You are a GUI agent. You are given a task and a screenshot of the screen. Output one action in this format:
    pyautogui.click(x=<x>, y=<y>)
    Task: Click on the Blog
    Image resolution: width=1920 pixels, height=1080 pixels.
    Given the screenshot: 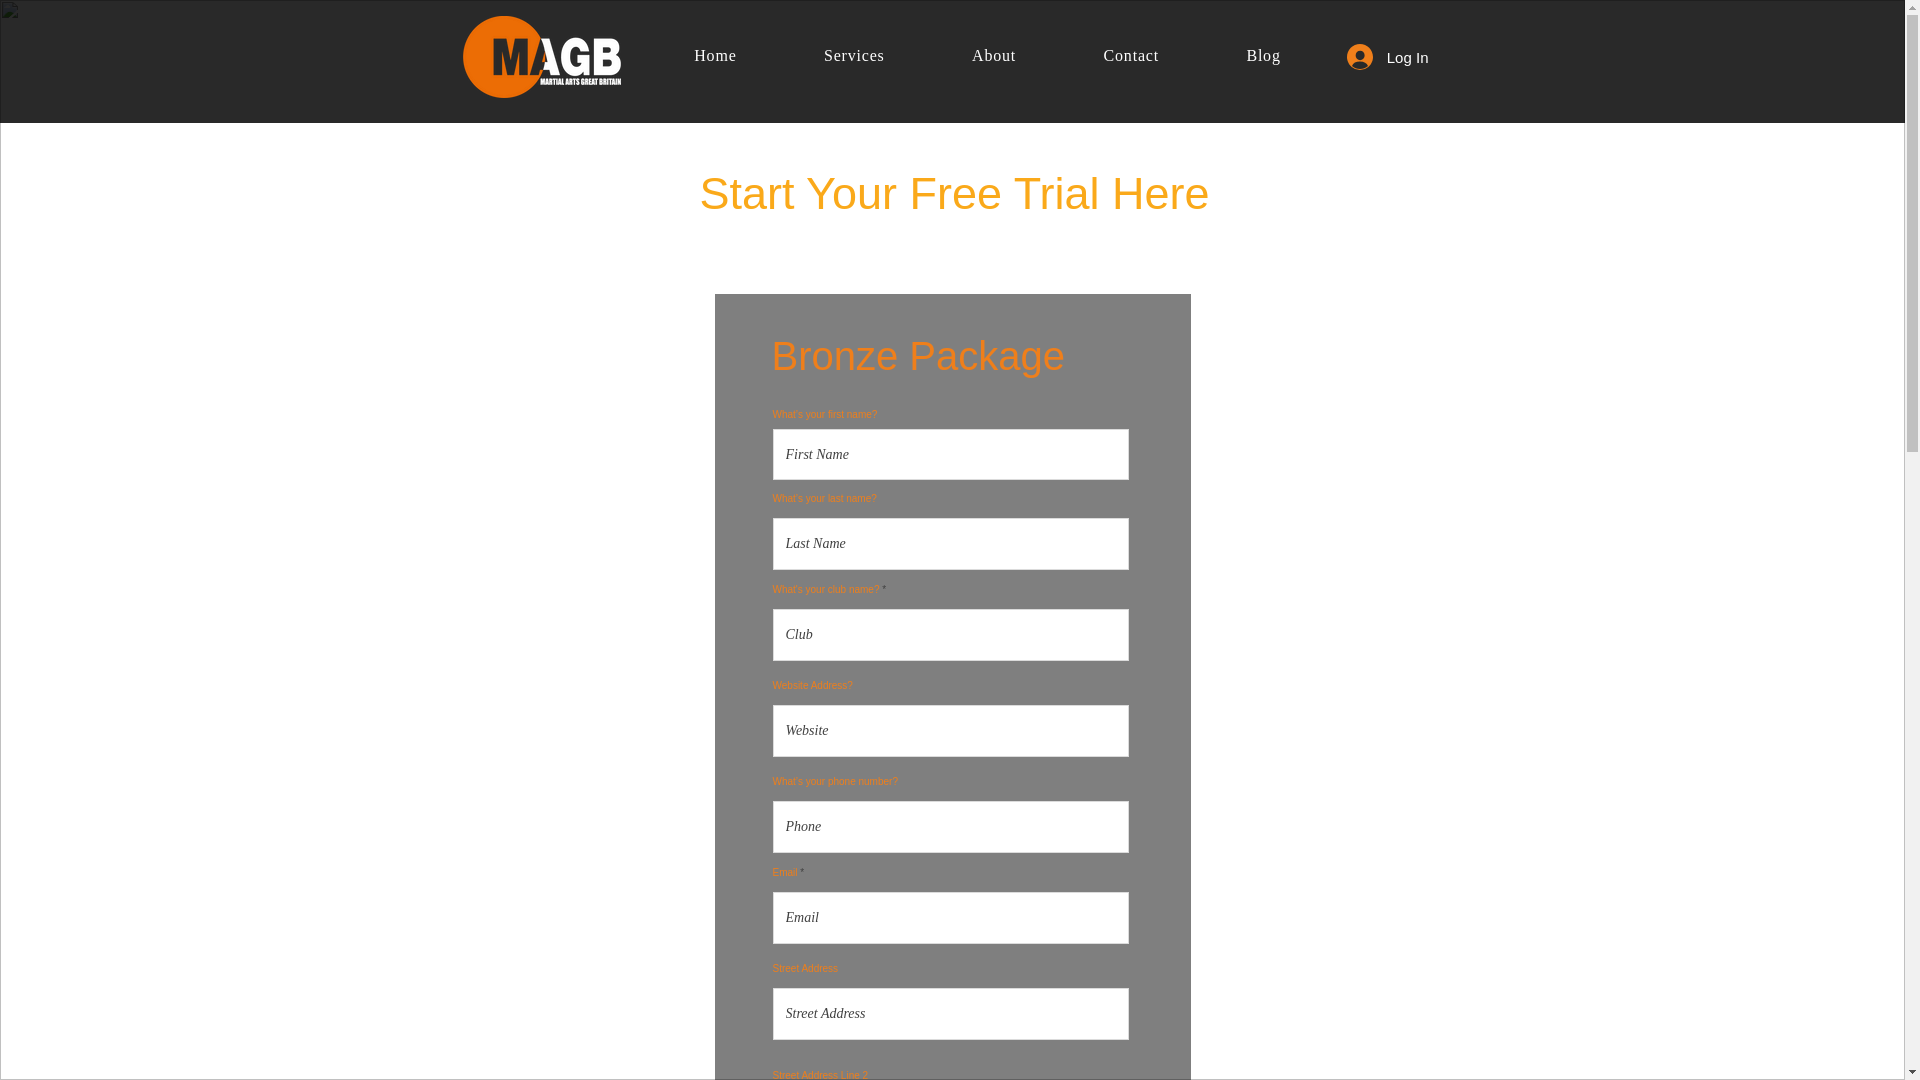 What is the action you would take?
    pyautogui.click(x=1264, y=55)
    